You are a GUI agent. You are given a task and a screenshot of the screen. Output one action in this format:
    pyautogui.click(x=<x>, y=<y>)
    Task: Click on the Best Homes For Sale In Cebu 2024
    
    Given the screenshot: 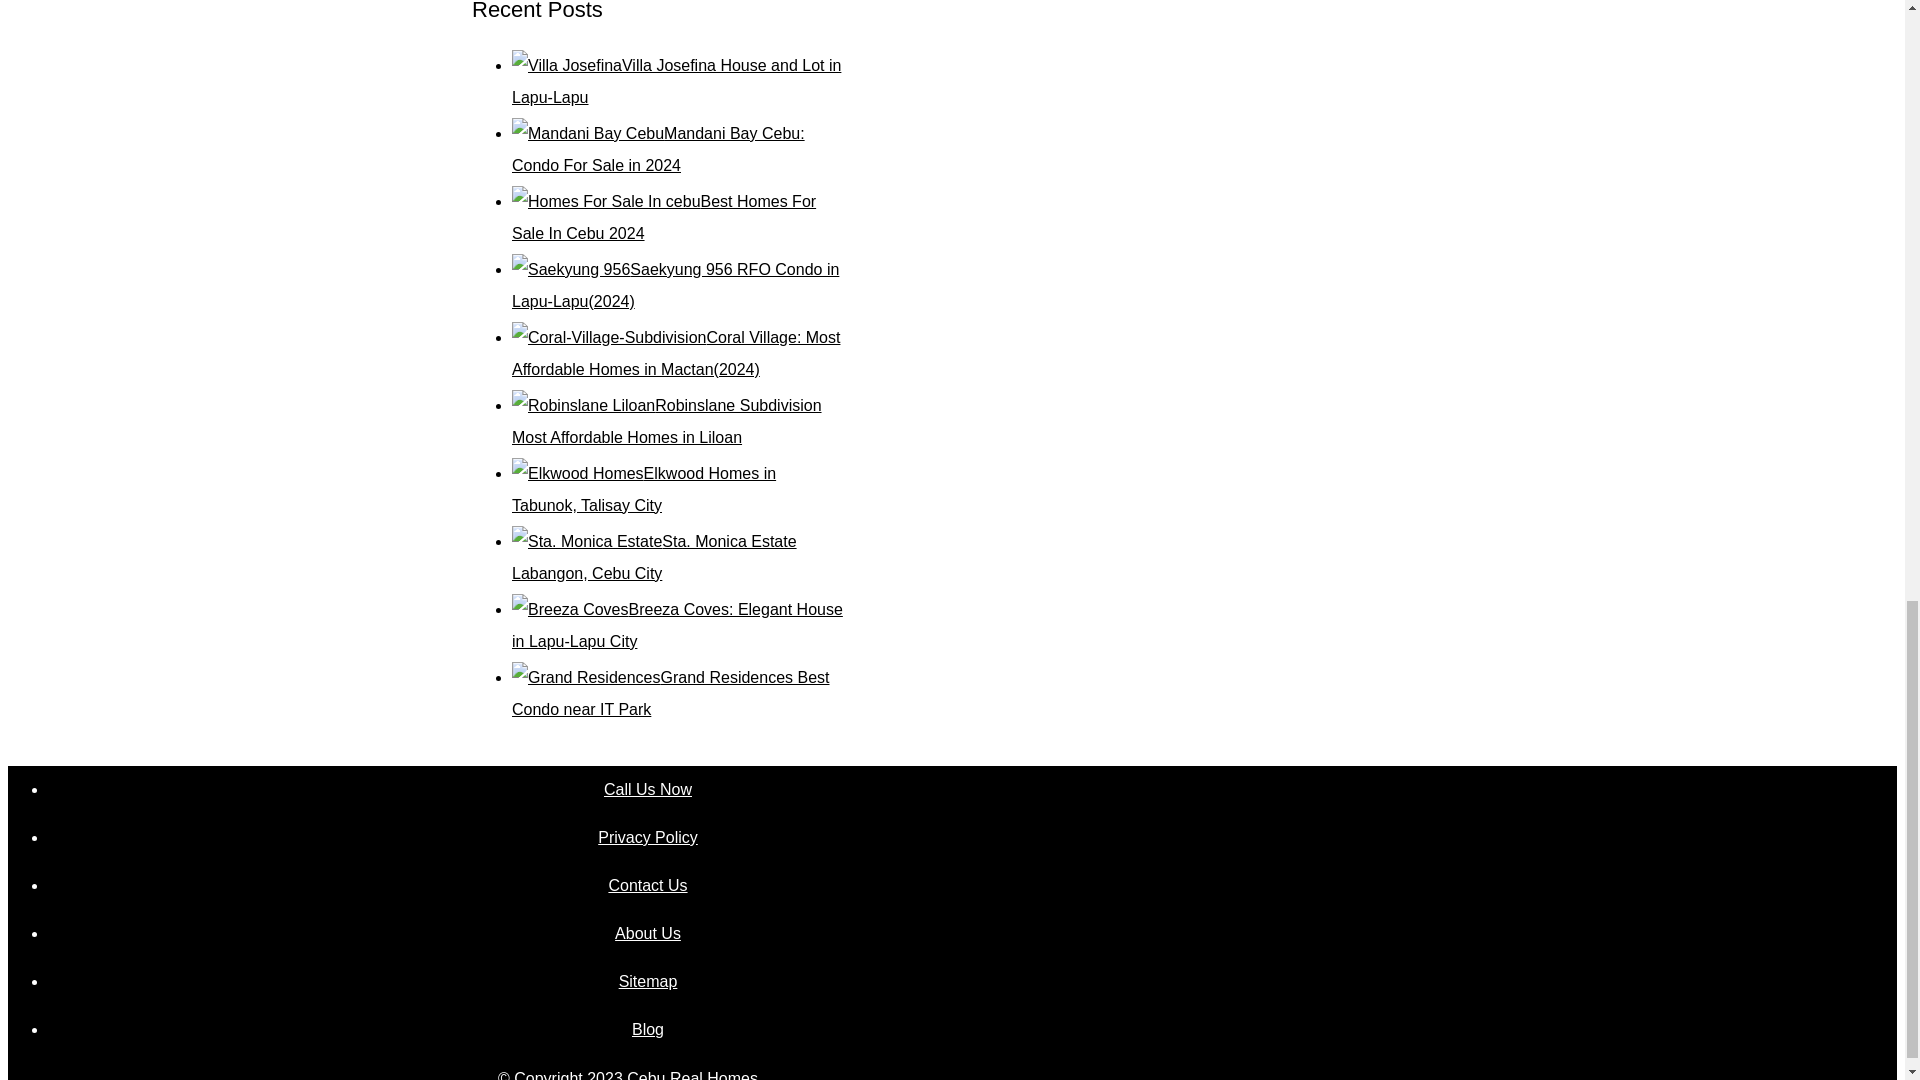 What is the action you would take?
    pyautogui.click(x=664, y=217)
    